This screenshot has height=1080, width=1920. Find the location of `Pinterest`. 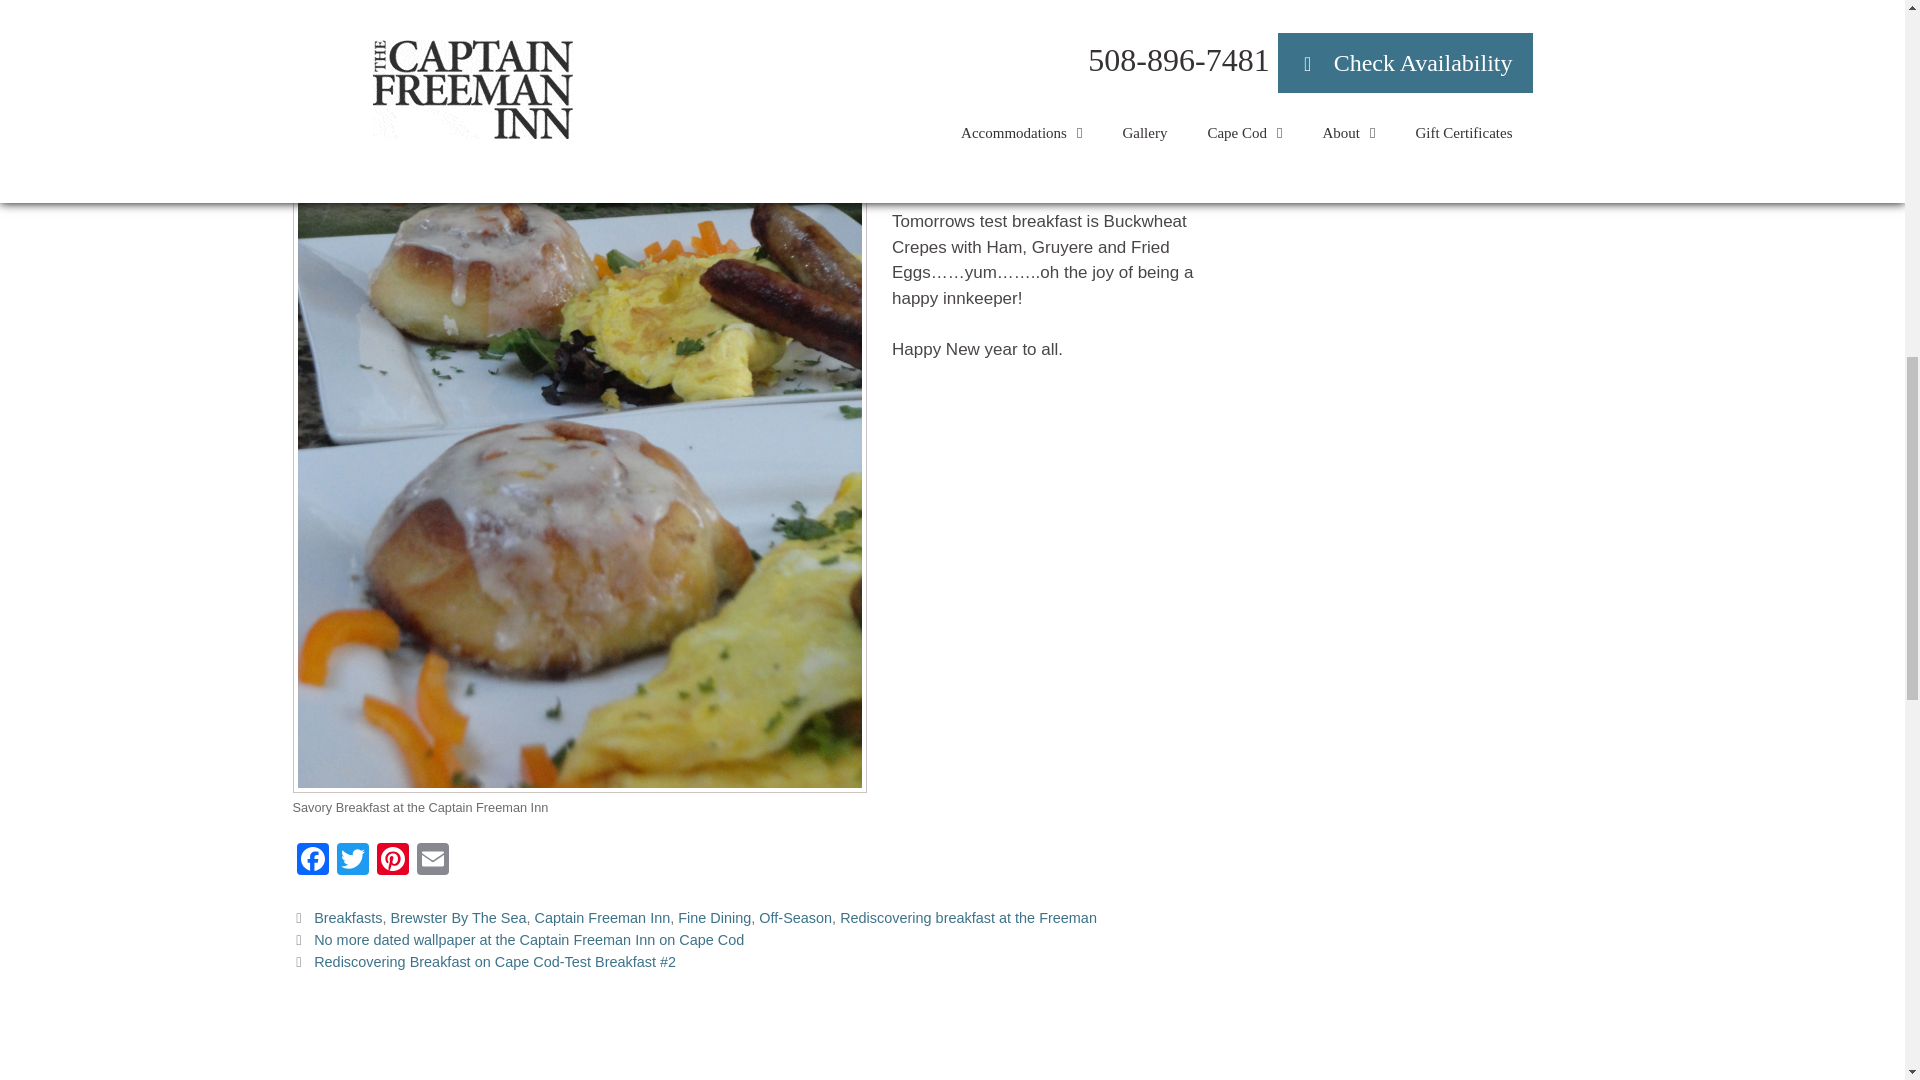

Pinterest is located at coordinates (392, 862).